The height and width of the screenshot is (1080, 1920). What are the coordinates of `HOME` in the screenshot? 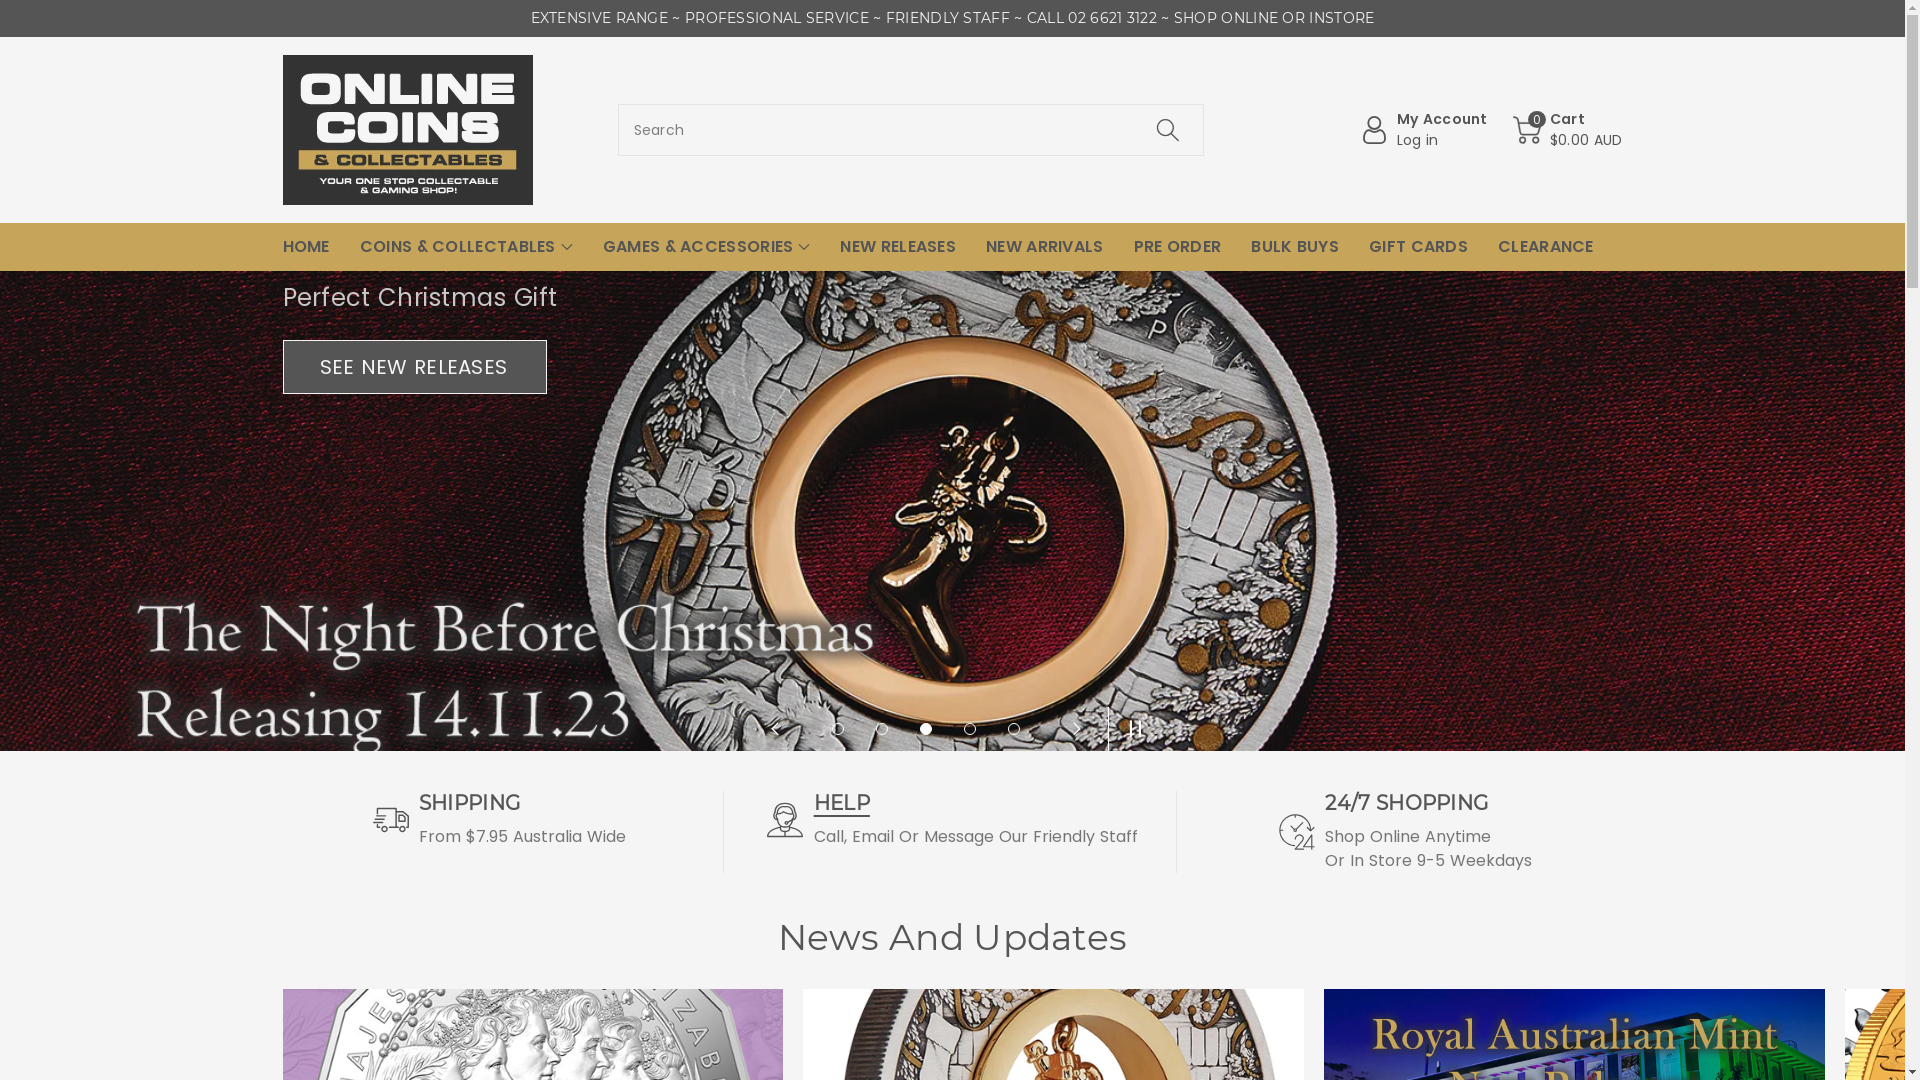 It's located at (306, 247).